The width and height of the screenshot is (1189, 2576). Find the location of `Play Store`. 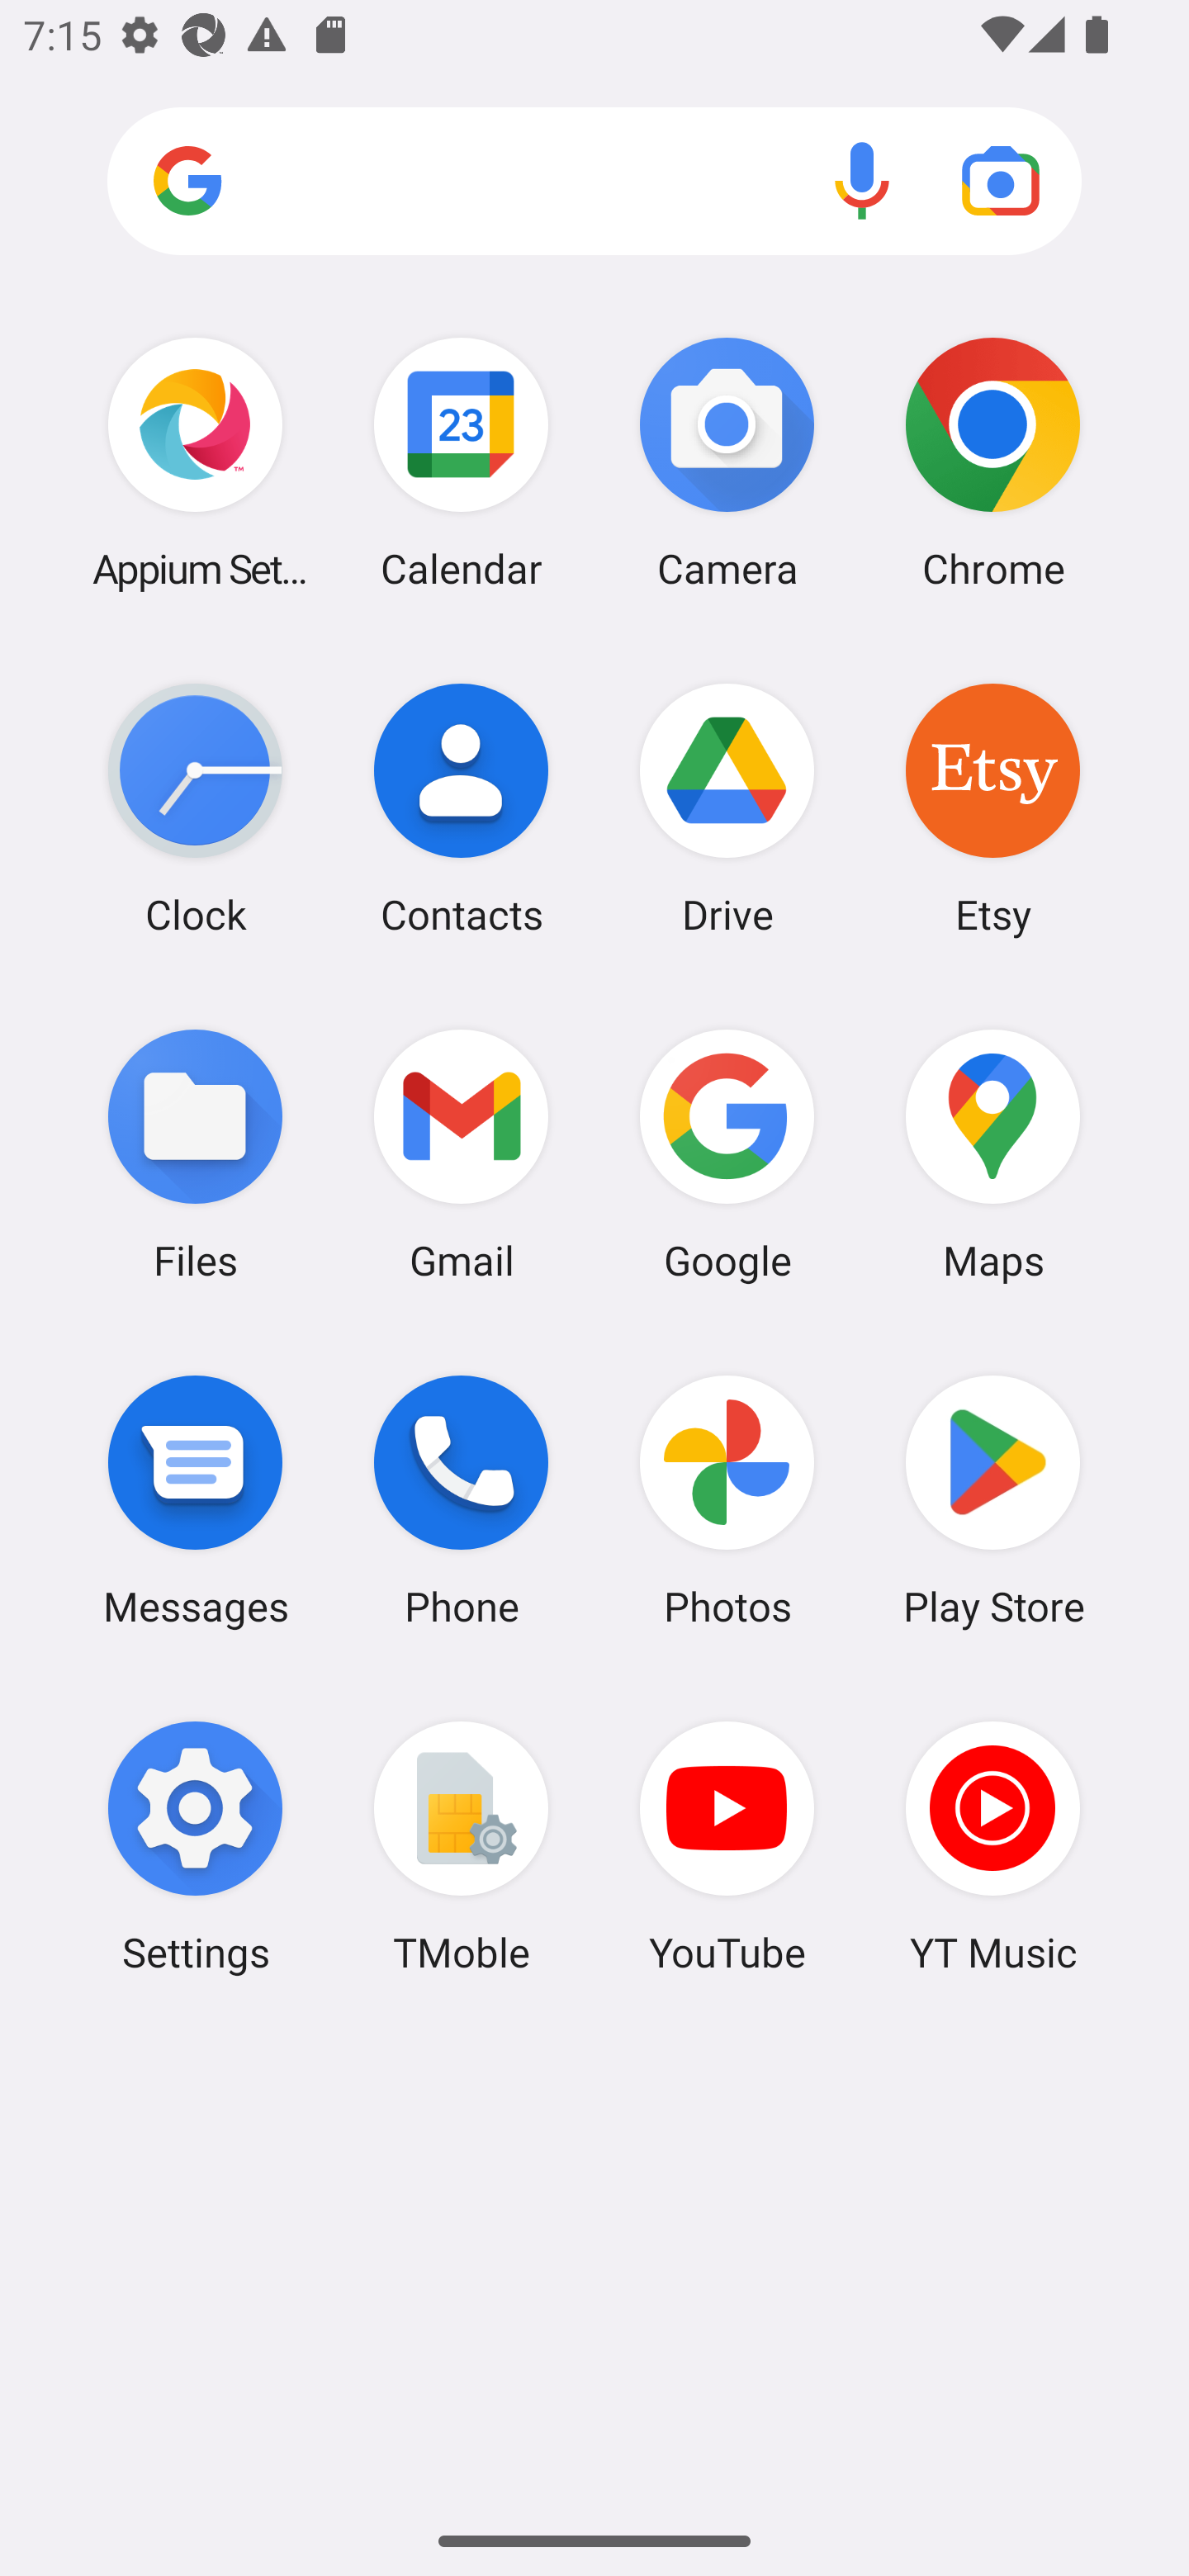

Play Store is located at coordinates (992, 1500).